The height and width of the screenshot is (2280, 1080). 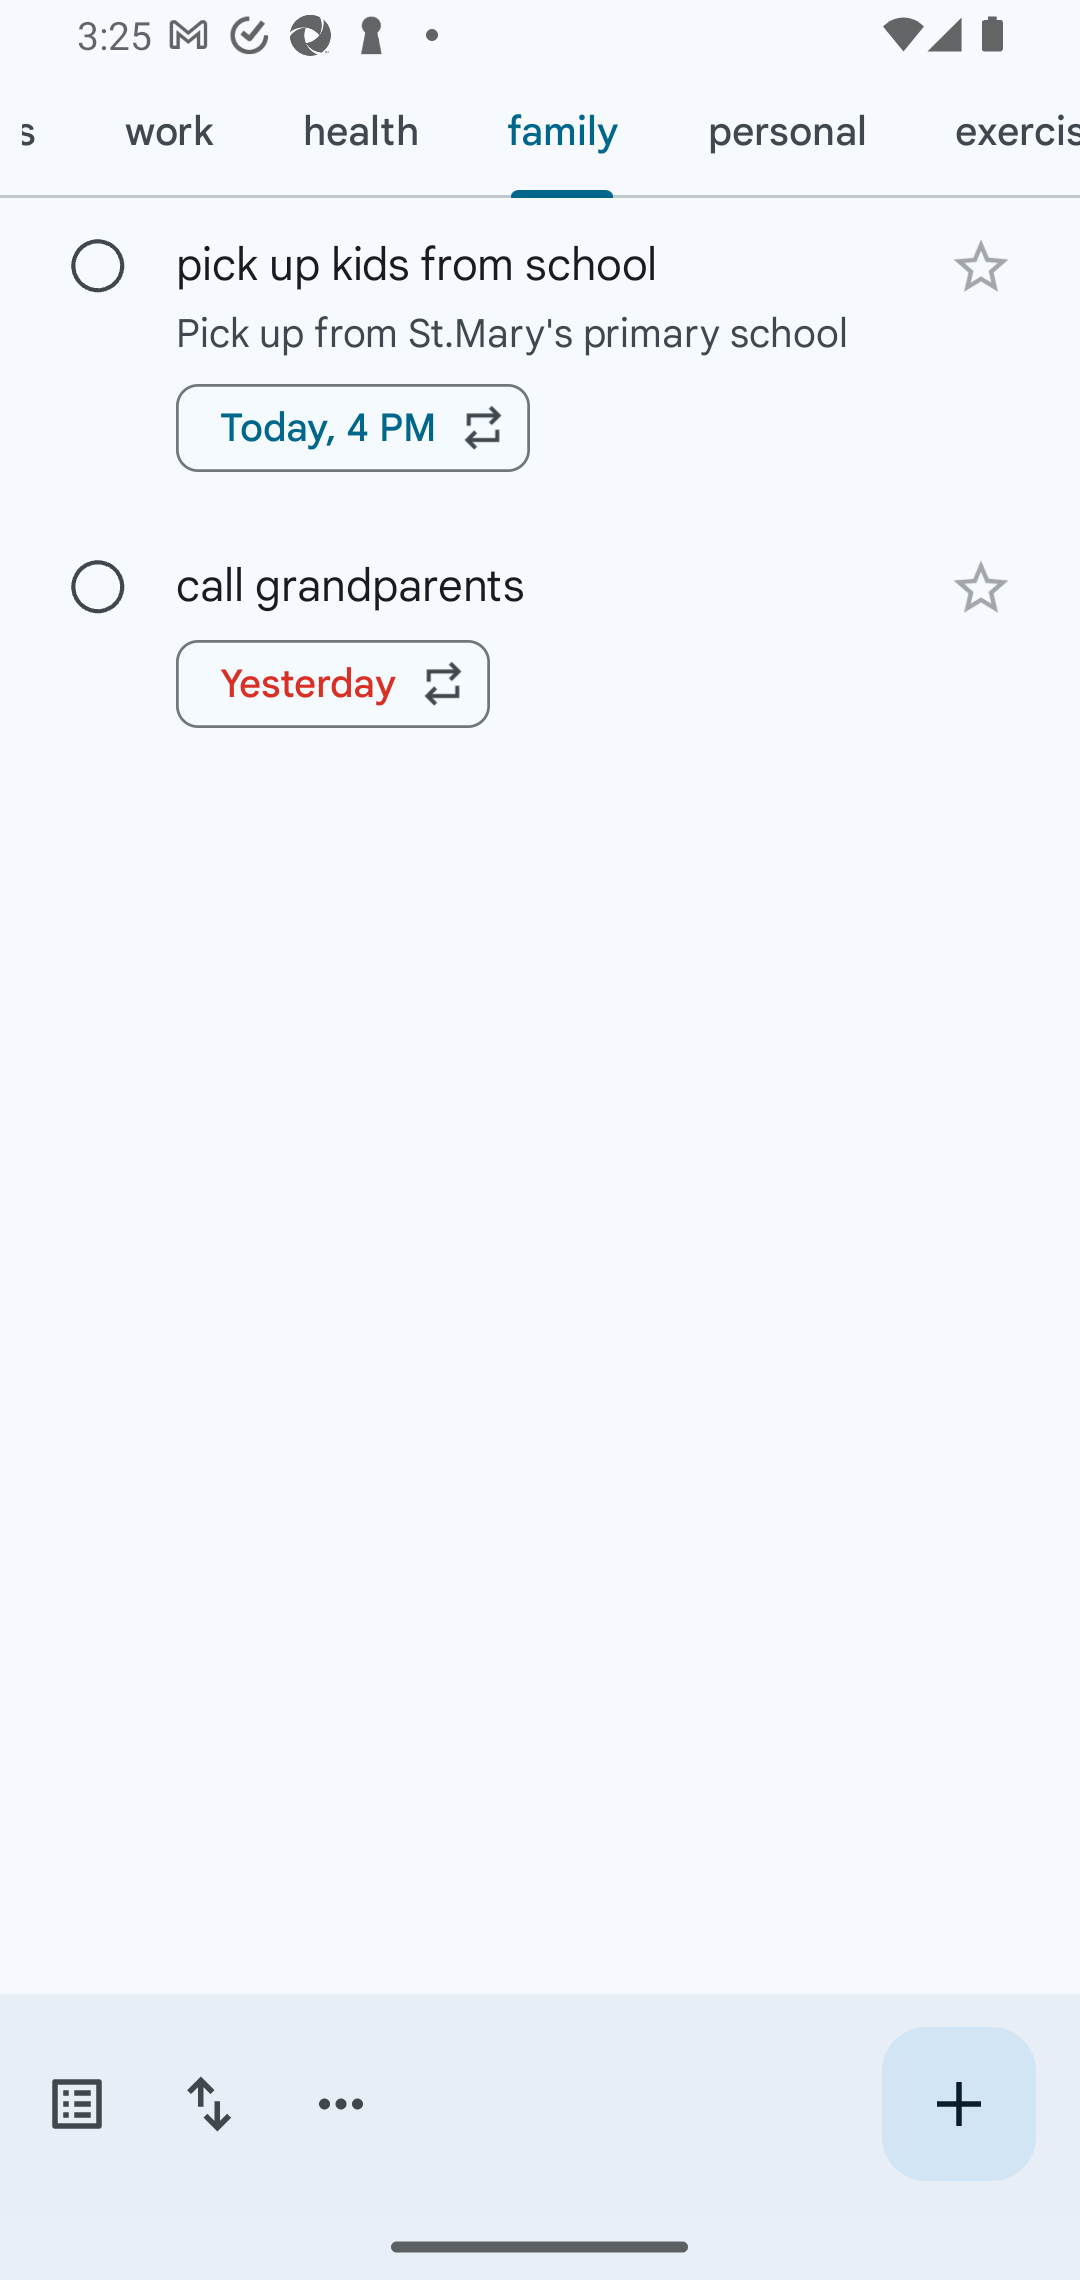 I want to click on Pick up from St.Mary's primary school, so click(x=540, y=332).